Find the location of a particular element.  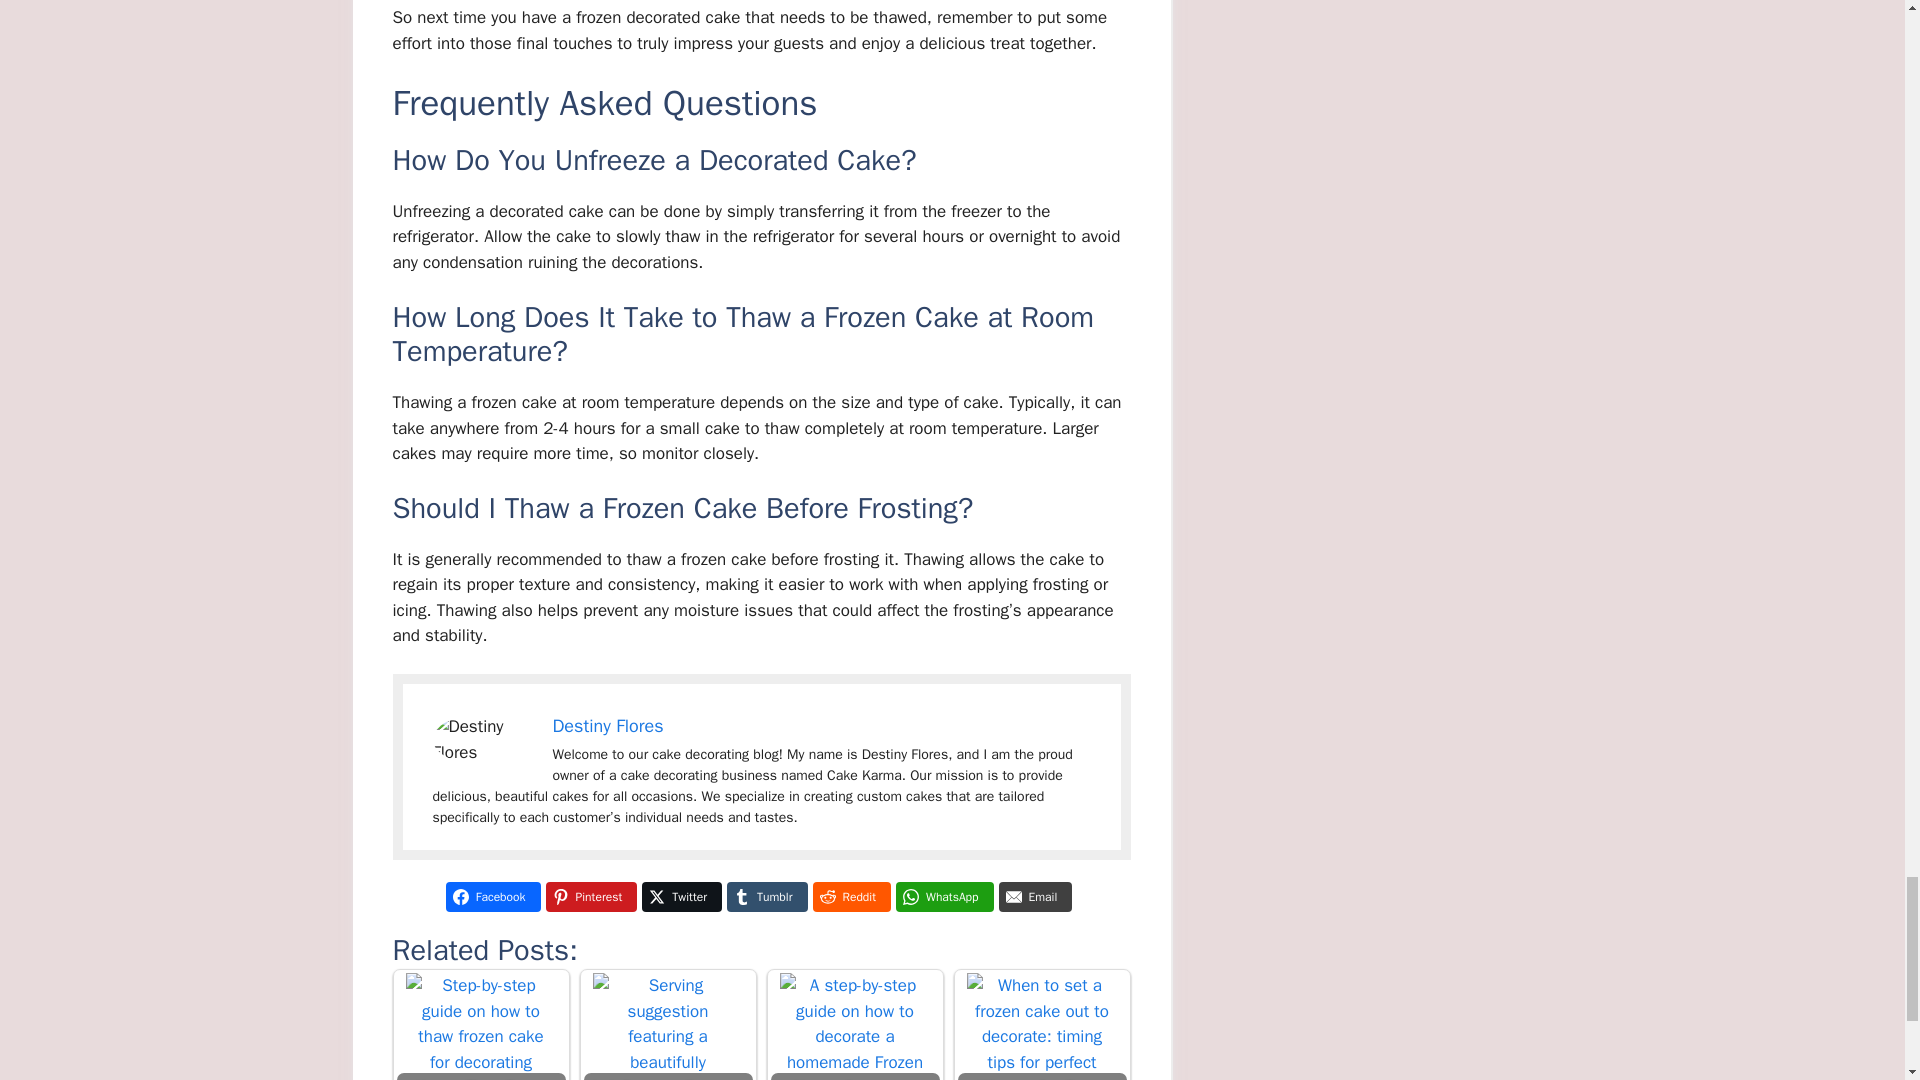

Facebook is located at coordinates (493, 896).